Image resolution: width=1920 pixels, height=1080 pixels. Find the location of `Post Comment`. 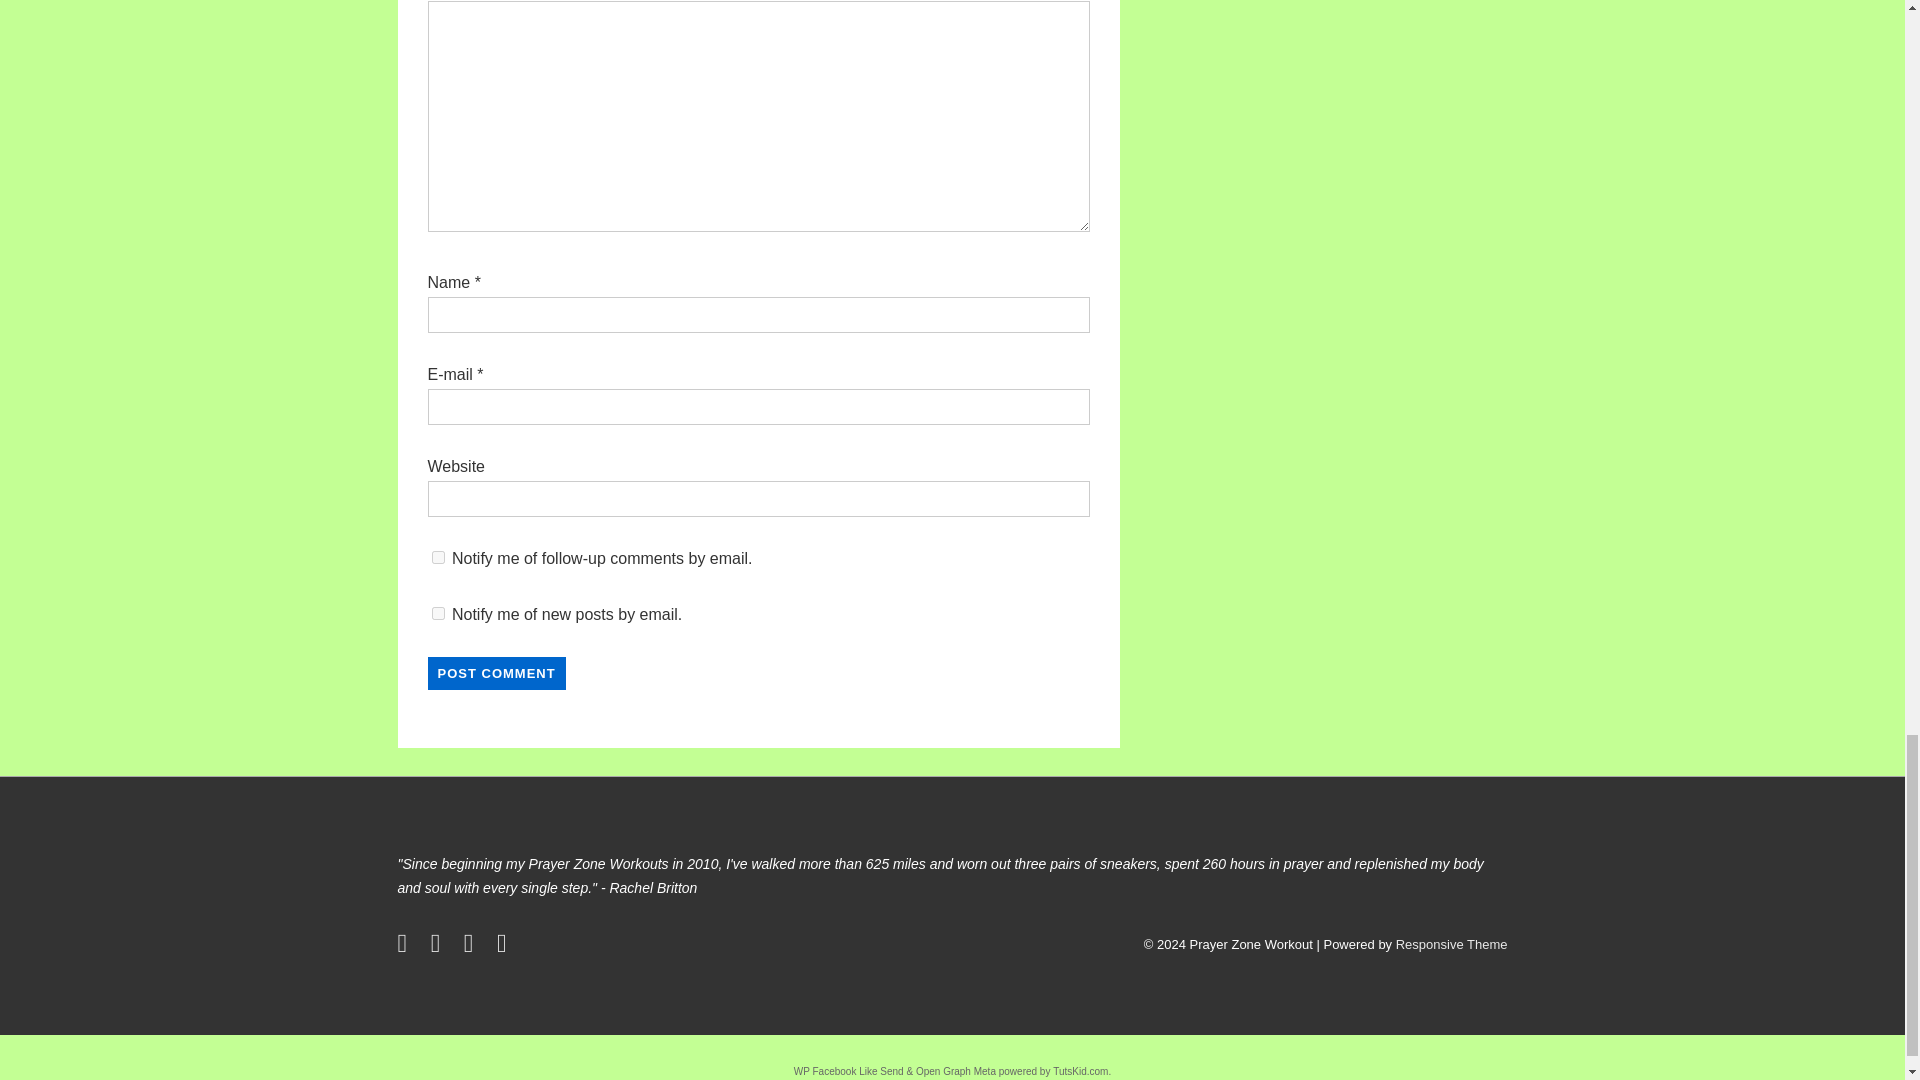

Post Comment is located at coordinates (497, 673).